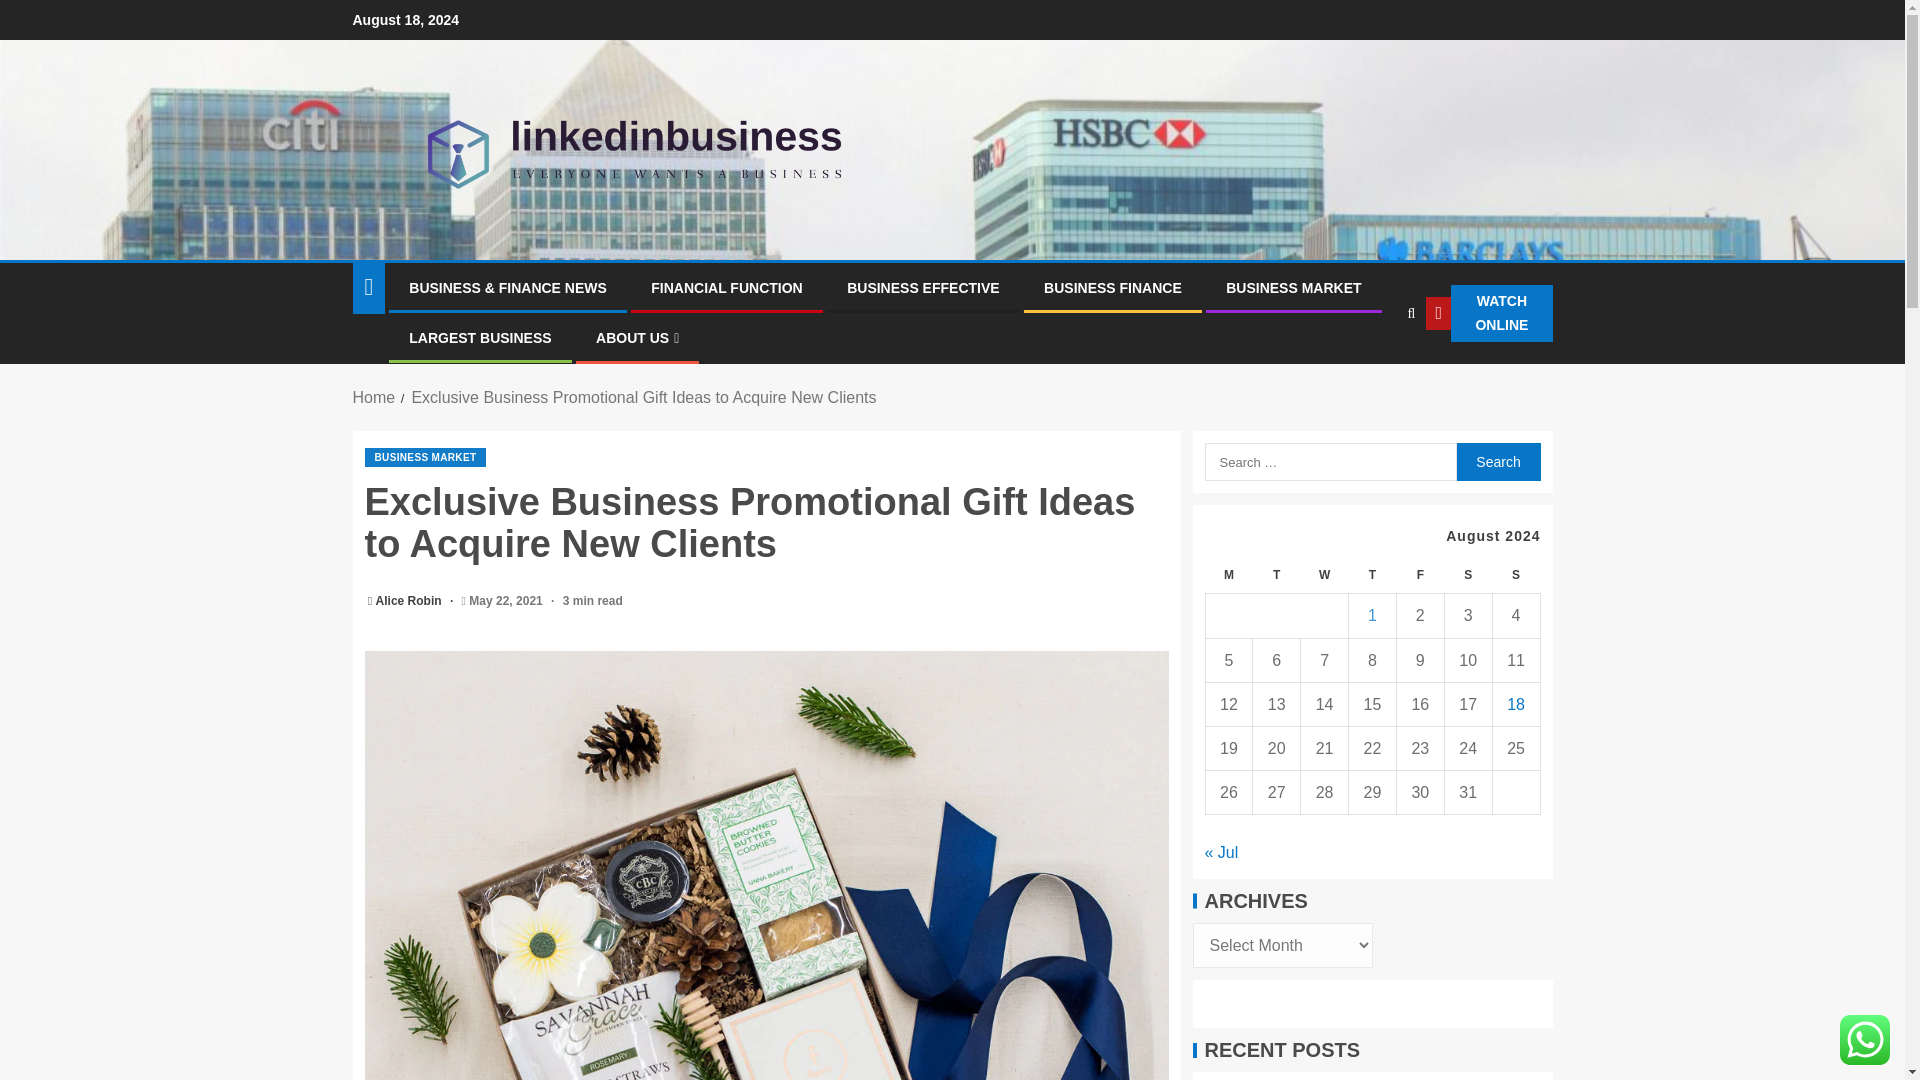 The image size is (1920, 1080). Describe the element at coordinates (424, 457) in the screenshot. I see `BUSINESS MARKET` at that location.